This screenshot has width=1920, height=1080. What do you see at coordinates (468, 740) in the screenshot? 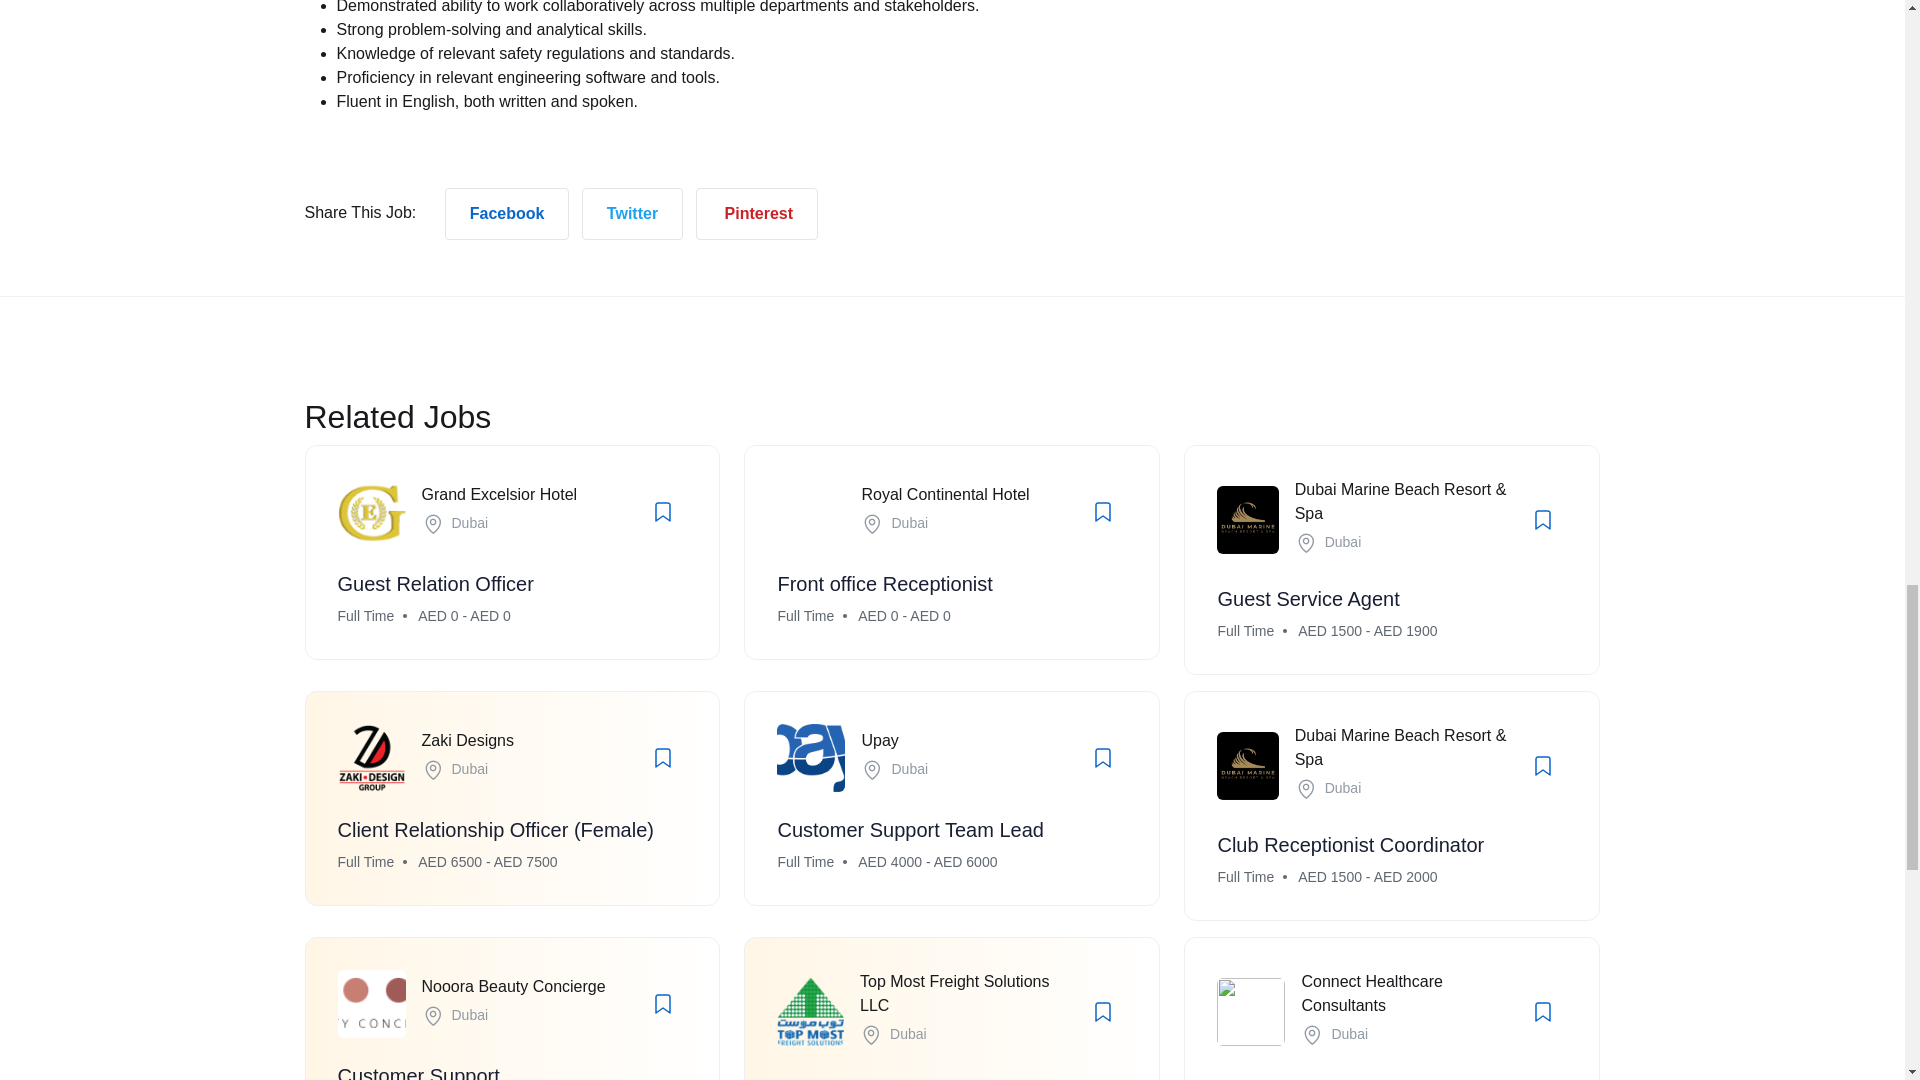
I see `Zaki Designs` at bounding box center [468, 740].